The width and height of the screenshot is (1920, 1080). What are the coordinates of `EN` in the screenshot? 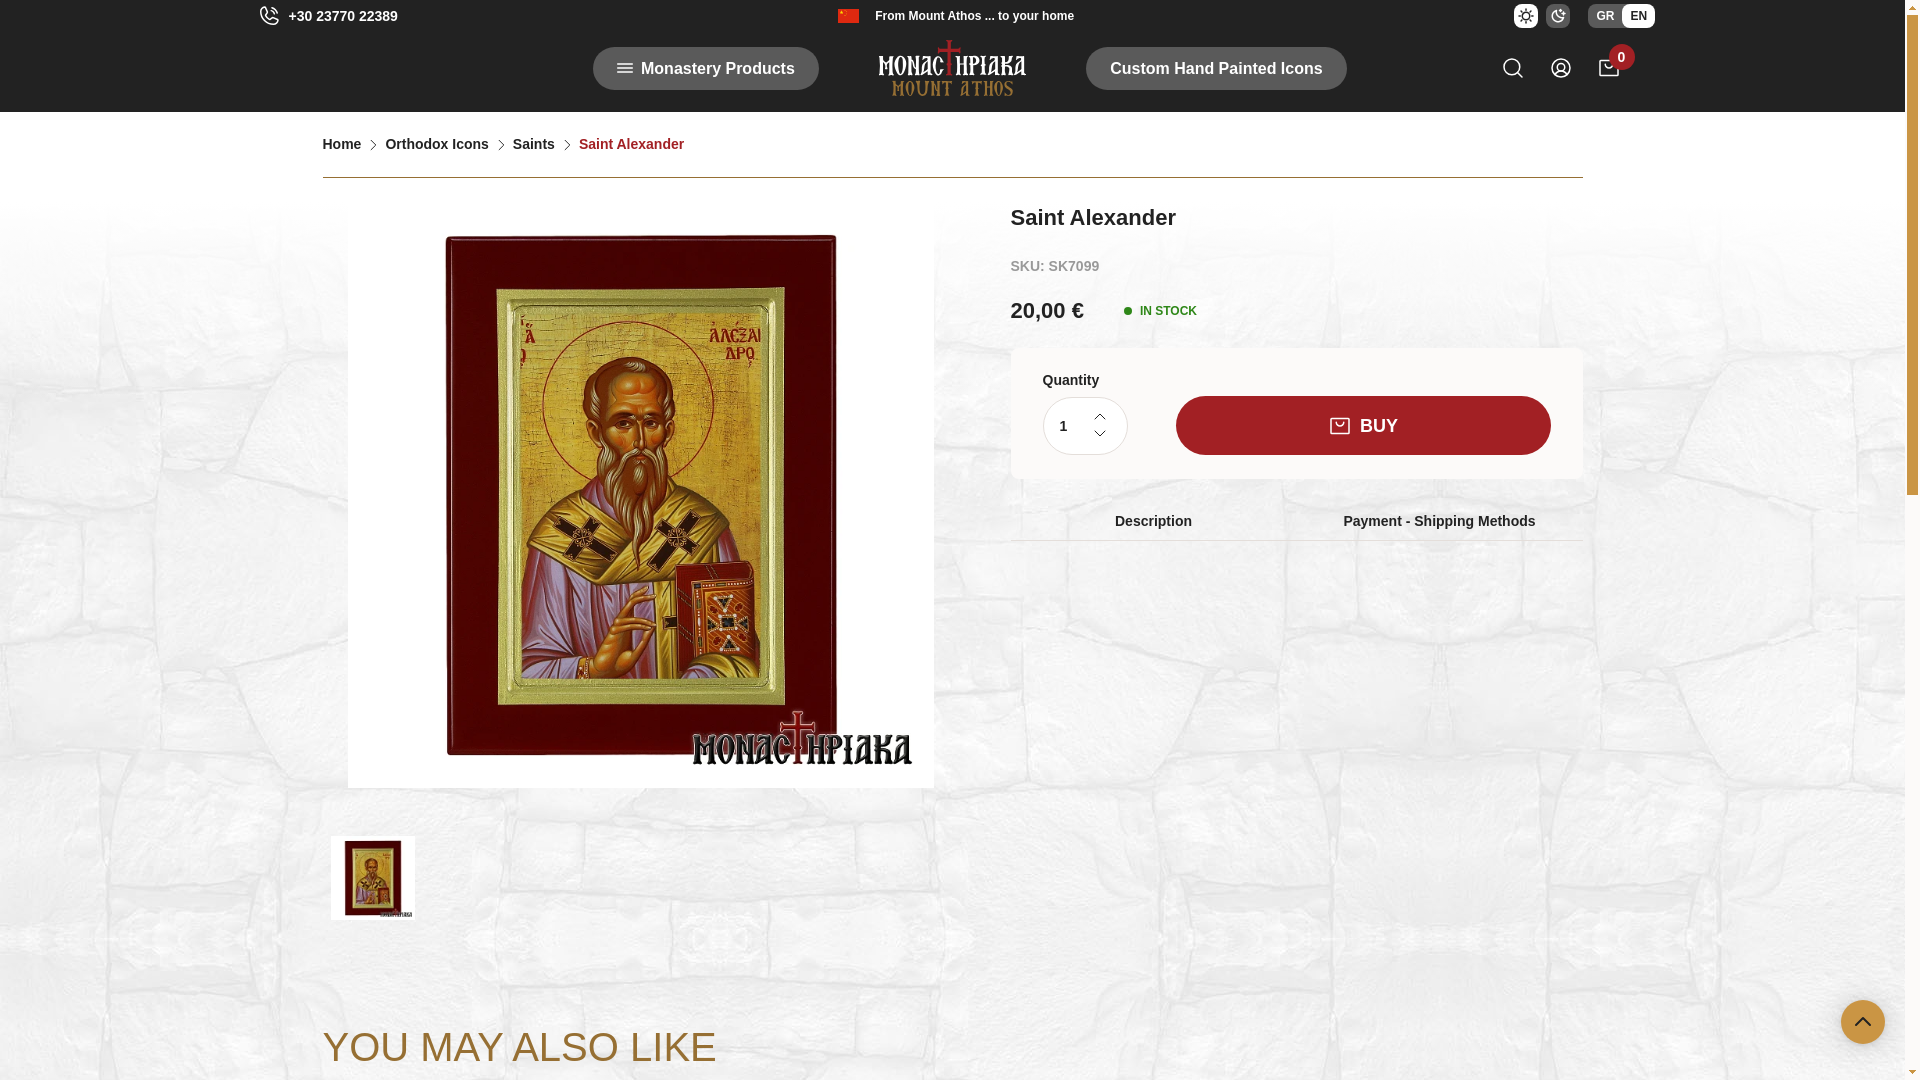 It's located at (1638, 16).